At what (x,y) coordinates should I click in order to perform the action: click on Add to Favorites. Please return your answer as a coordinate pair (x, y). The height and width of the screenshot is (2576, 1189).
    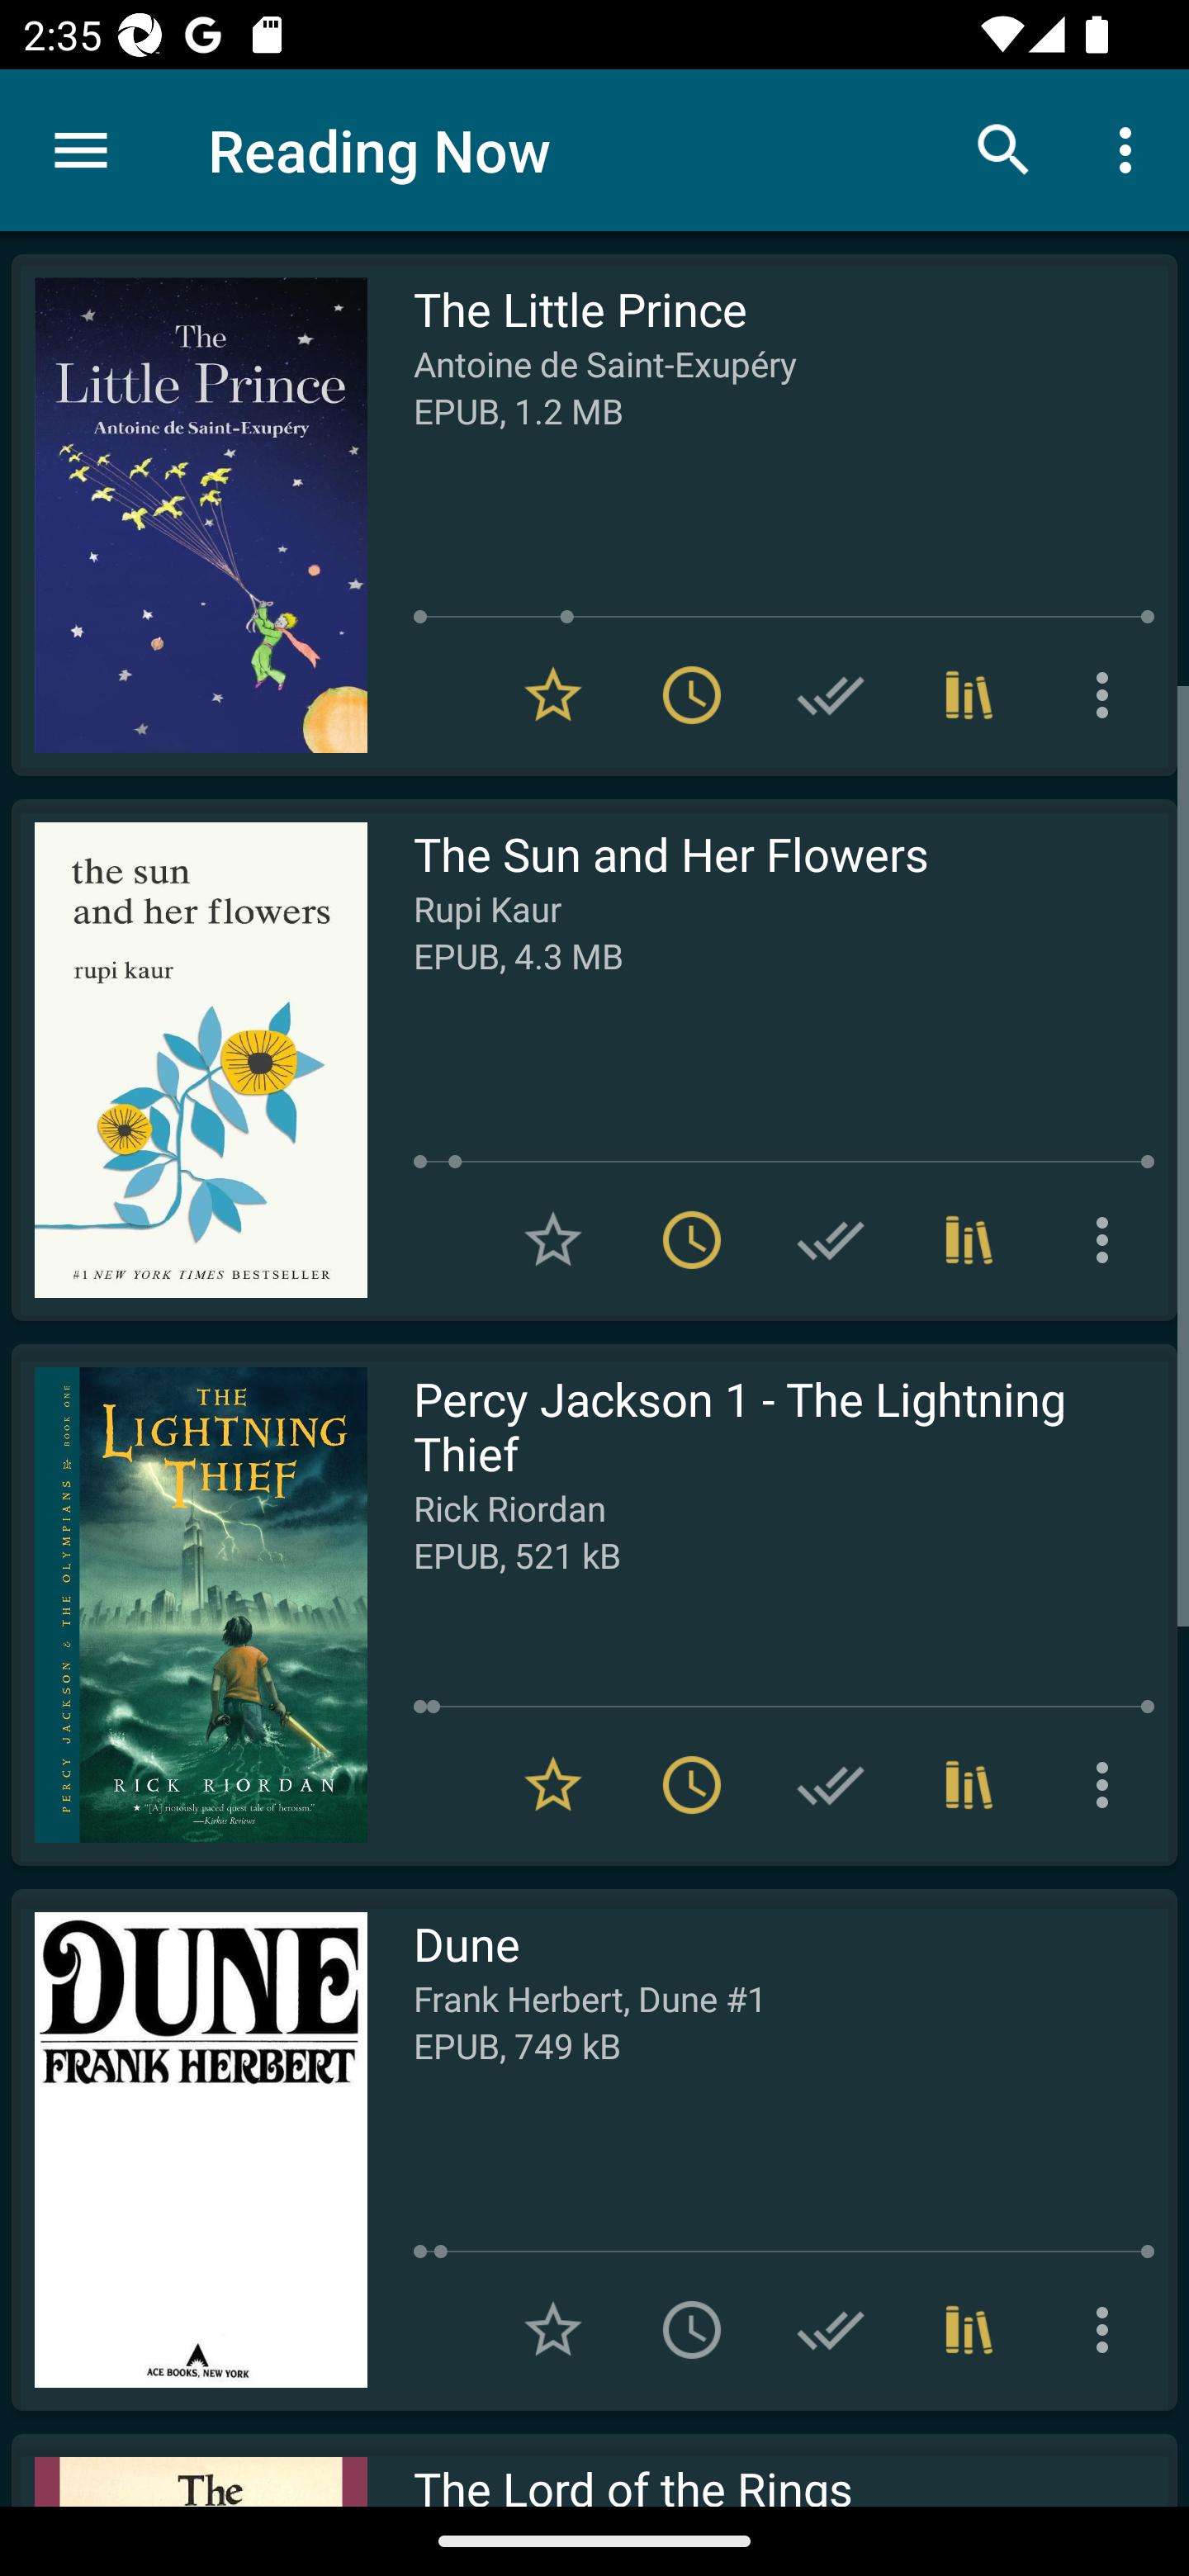
    Looking at the image, I should click on (553, 1238).